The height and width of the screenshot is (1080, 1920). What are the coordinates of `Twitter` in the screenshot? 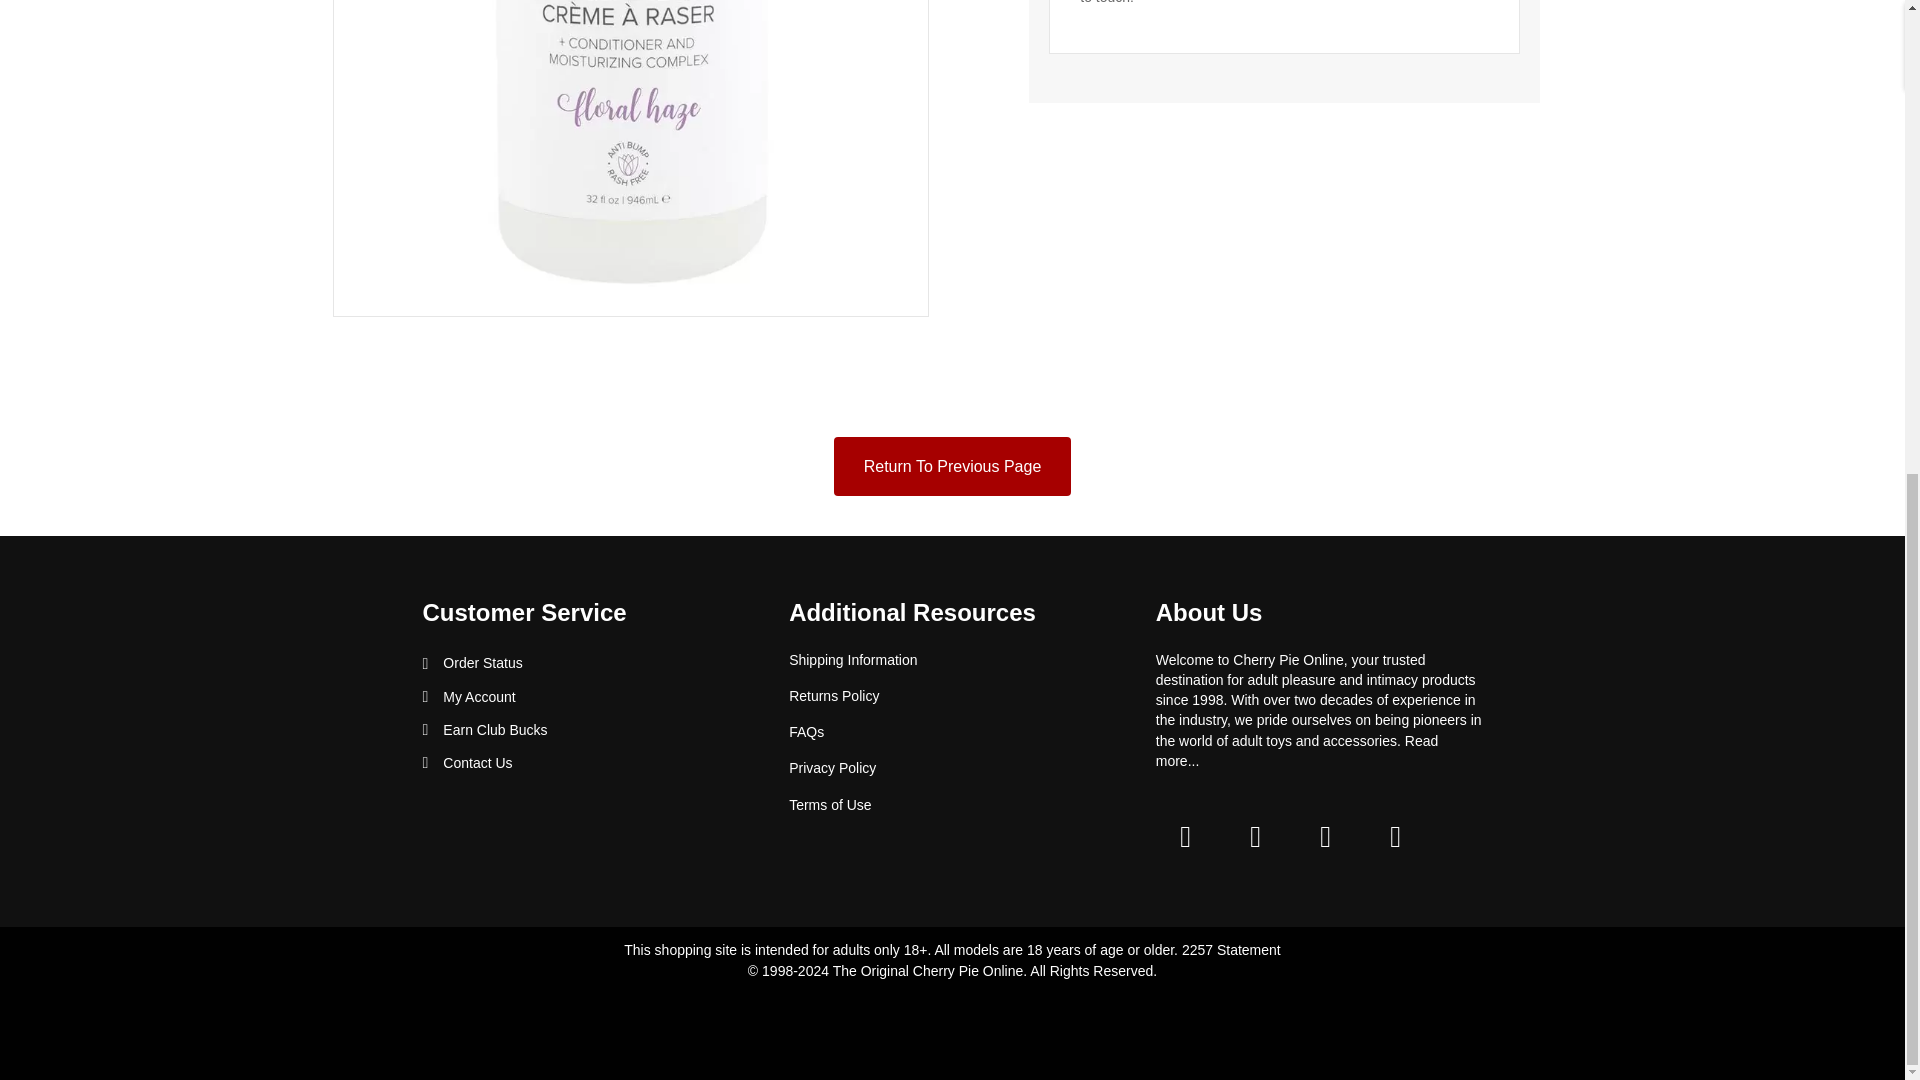 It's located at (1256, 836).